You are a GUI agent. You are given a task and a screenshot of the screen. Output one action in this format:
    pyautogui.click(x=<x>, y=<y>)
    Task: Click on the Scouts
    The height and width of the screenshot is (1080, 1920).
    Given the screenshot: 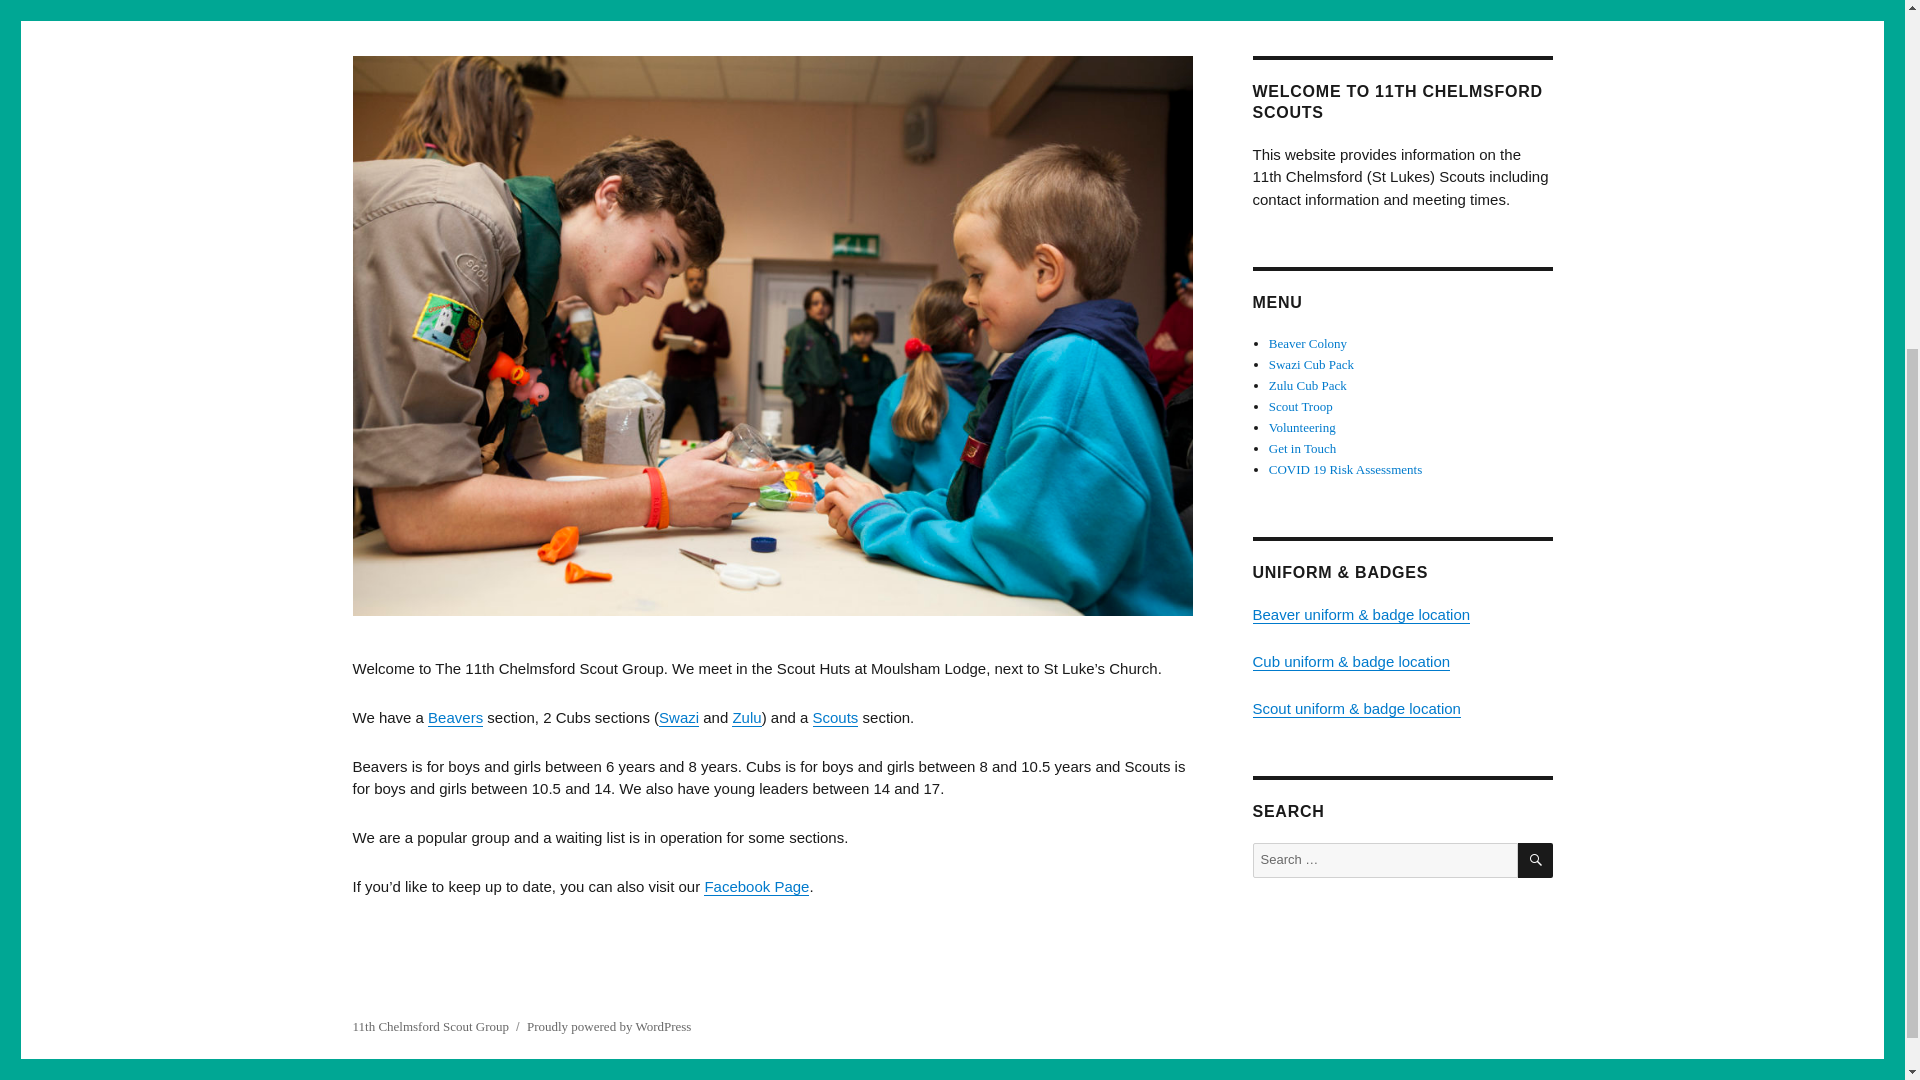 What is the action you would take?
    pyautogui.click(x=835, y=716)
    